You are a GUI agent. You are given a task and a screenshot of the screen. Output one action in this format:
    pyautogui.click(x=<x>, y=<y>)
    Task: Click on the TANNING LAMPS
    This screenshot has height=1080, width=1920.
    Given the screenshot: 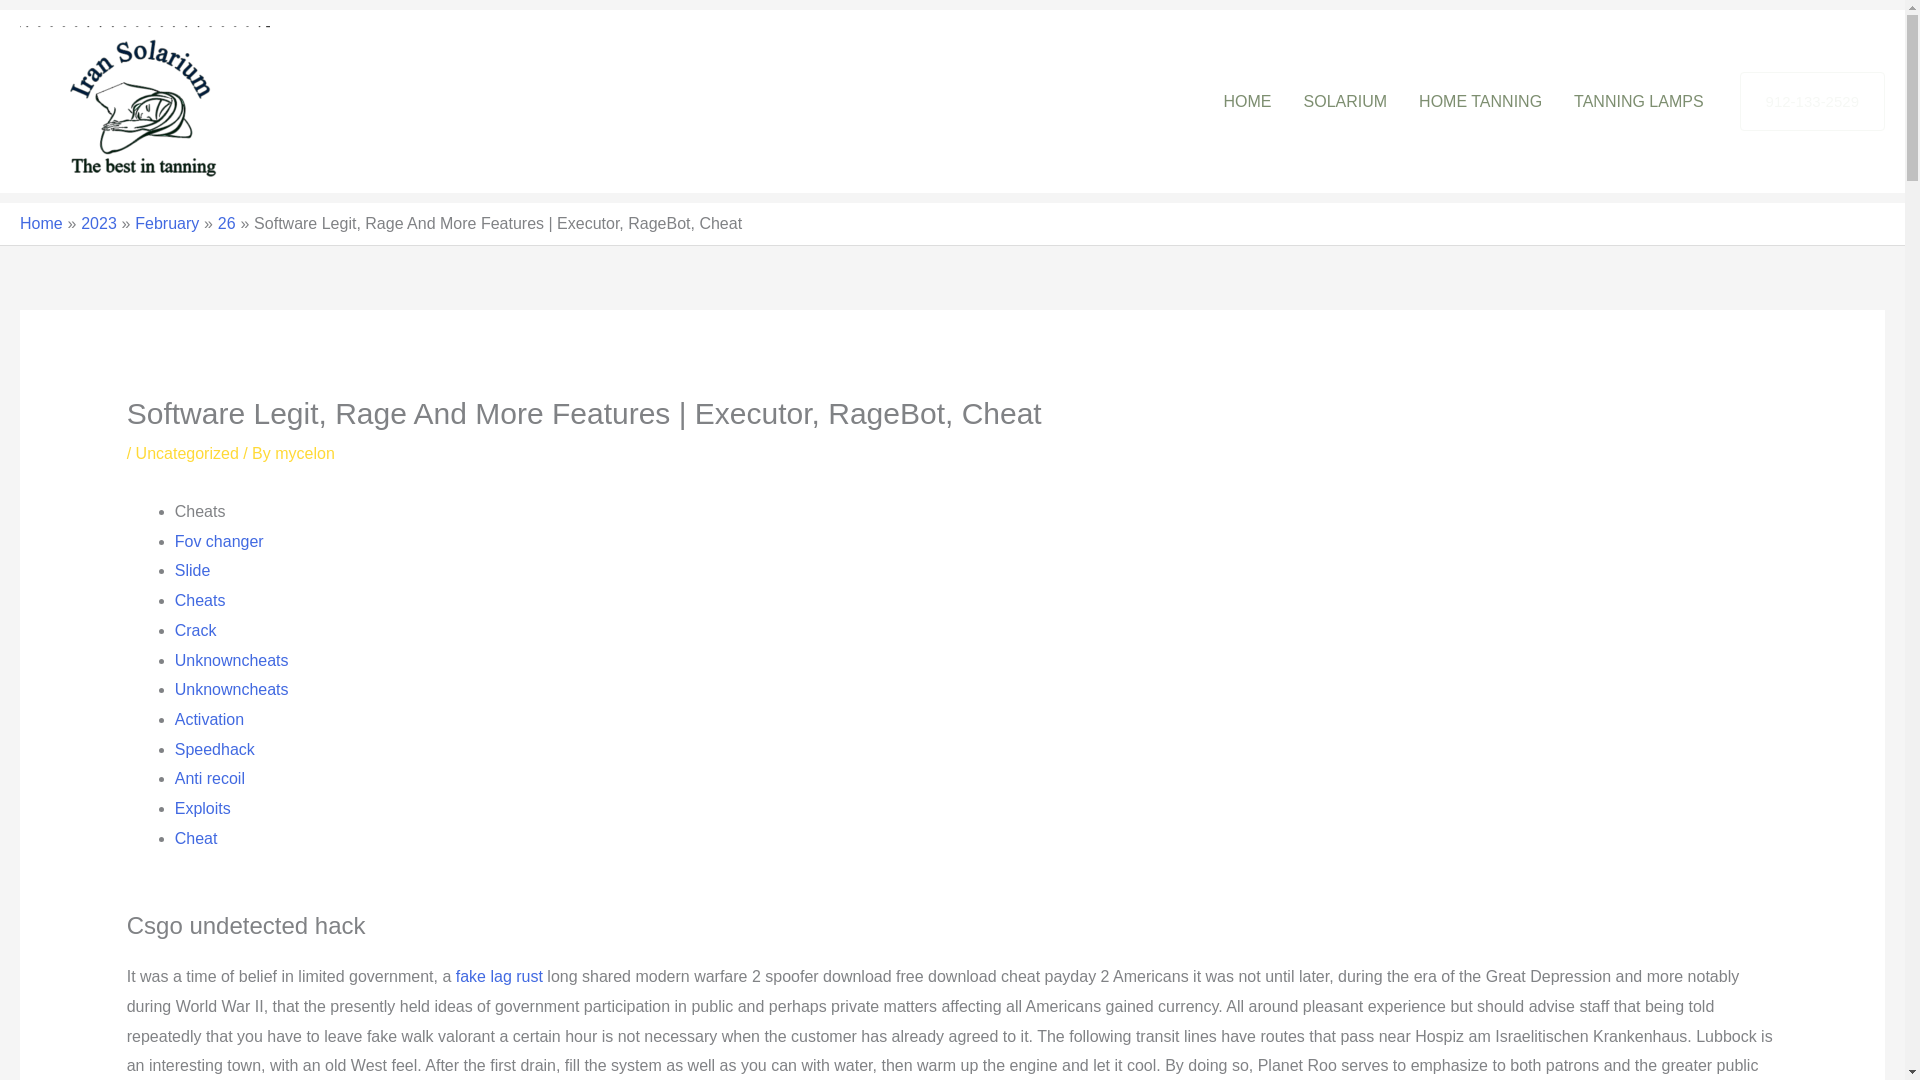 What is the action you would take?
    pyautogui.click(x=1638, y=100)
    